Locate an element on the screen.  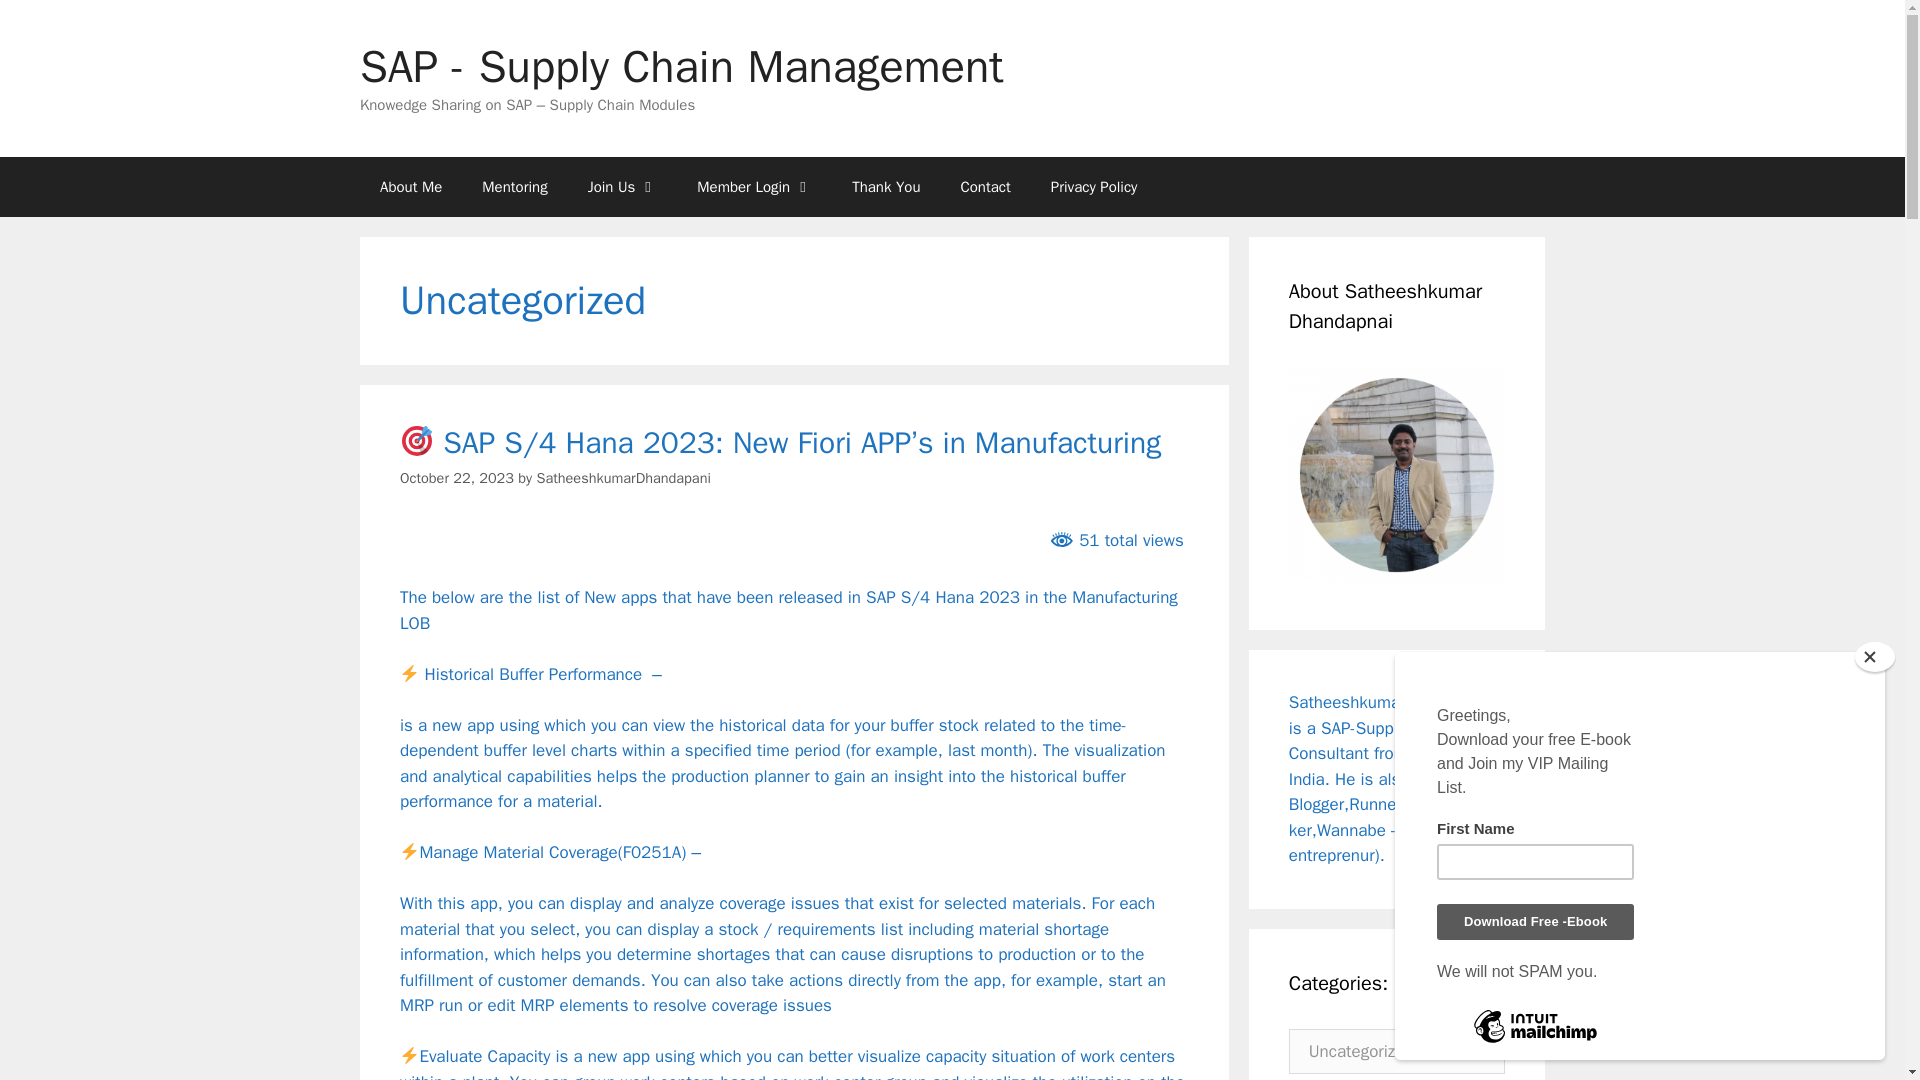
Member Login is located at coordinates (754, 186).